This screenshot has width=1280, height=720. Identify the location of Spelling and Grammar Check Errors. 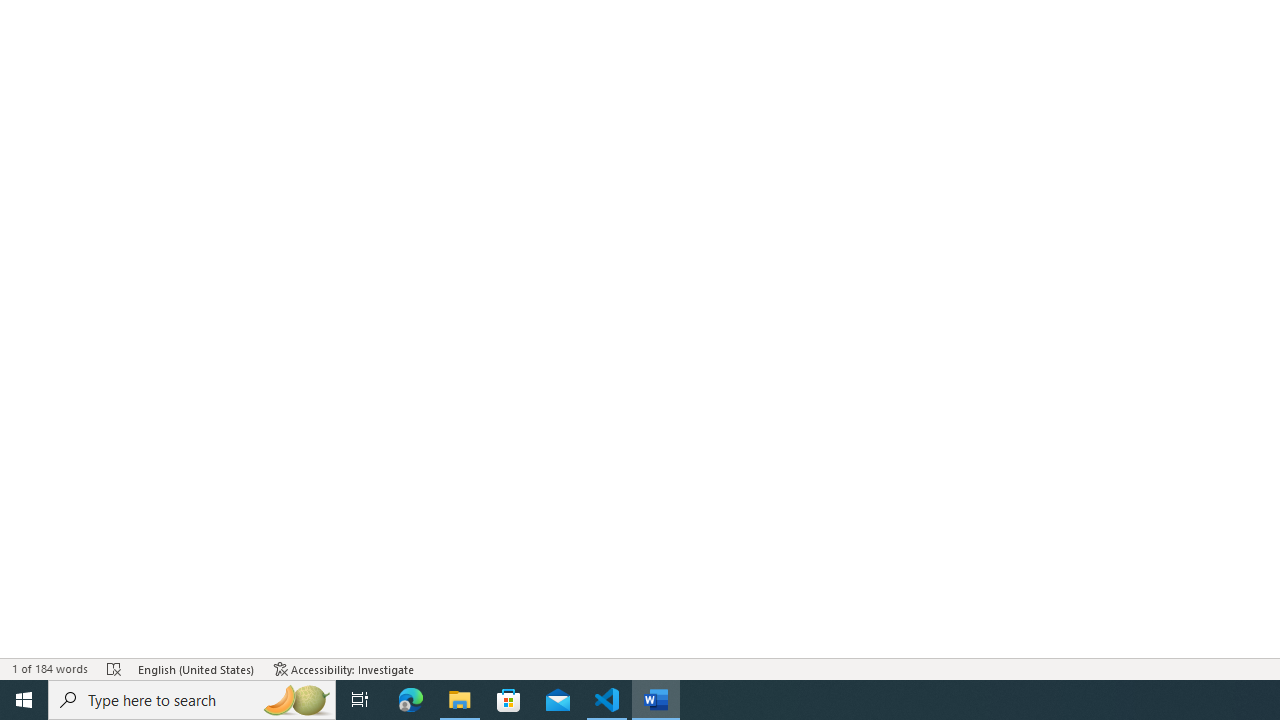
(114, 668).